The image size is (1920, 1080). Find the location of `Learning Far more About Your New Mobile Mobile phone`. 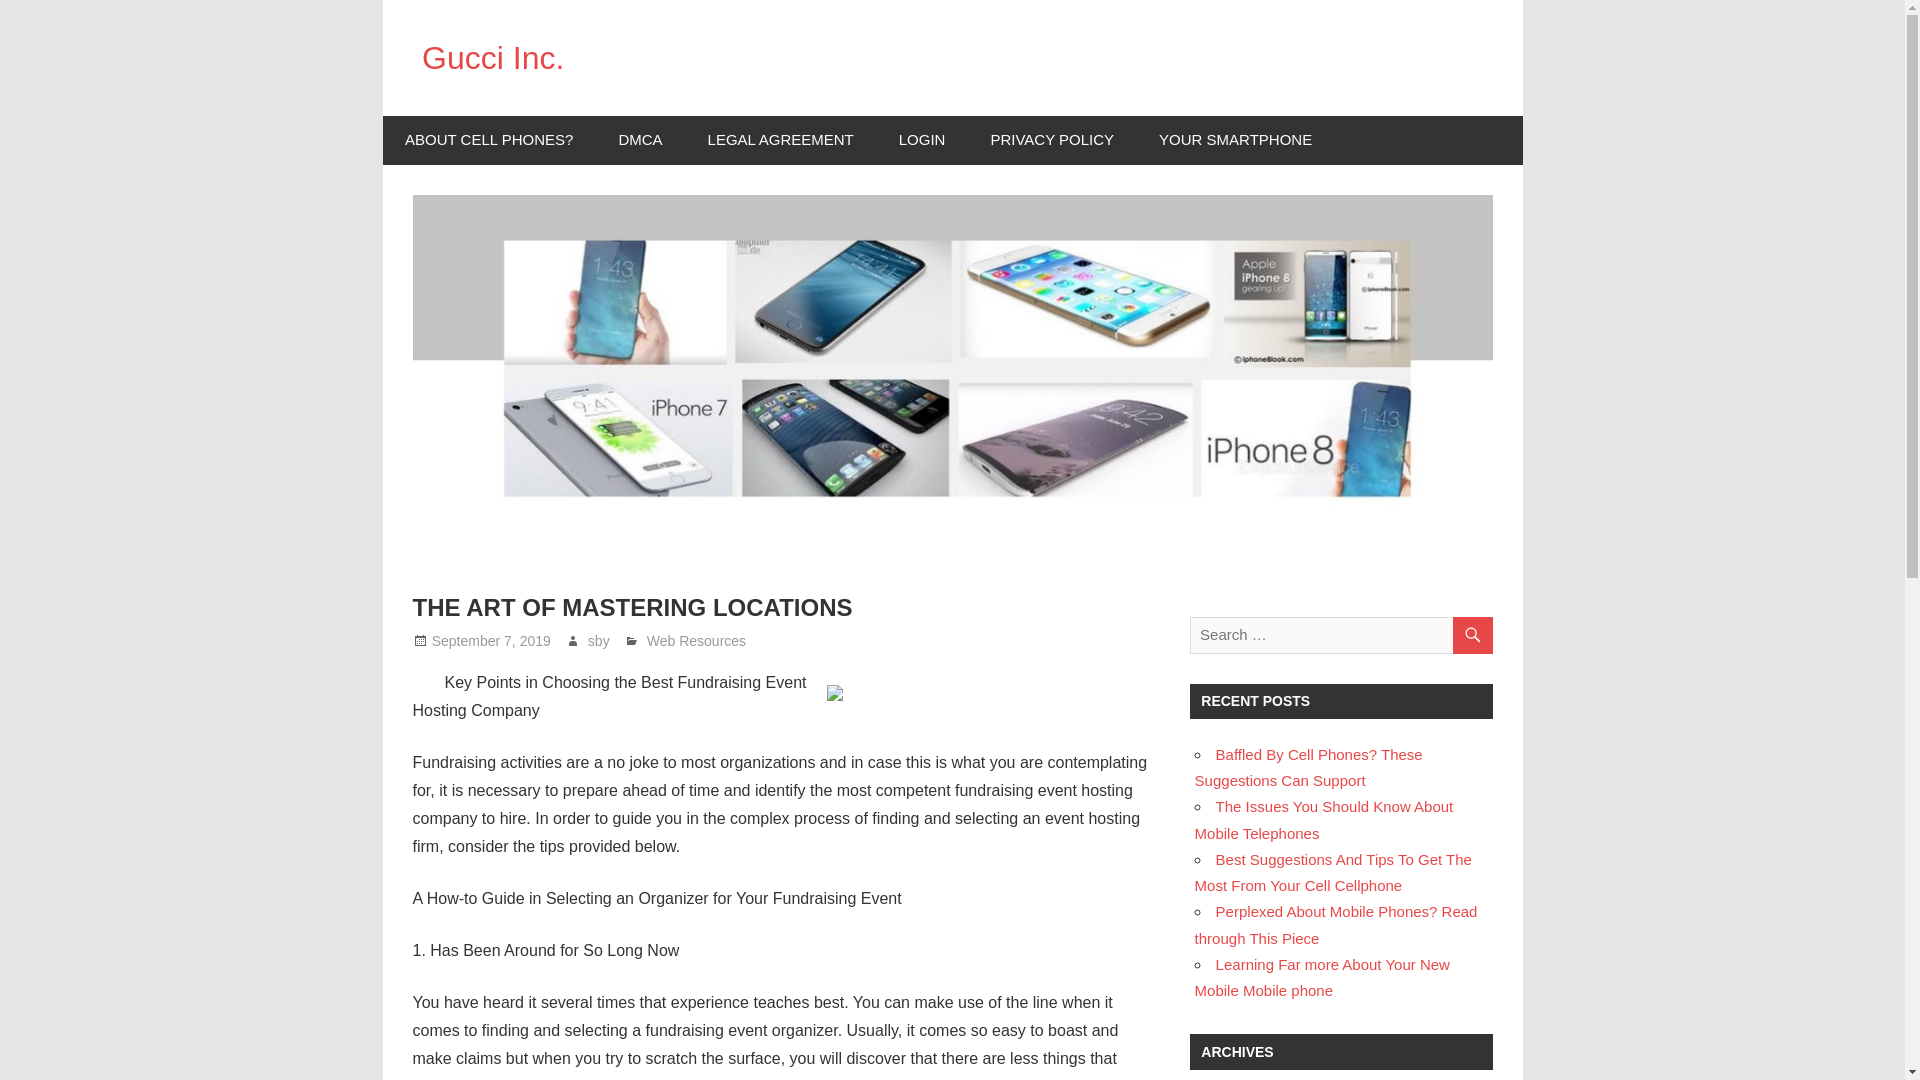

Learning Far more About Your New Mobile Mobile phone is located at coordinates (1322, 977).